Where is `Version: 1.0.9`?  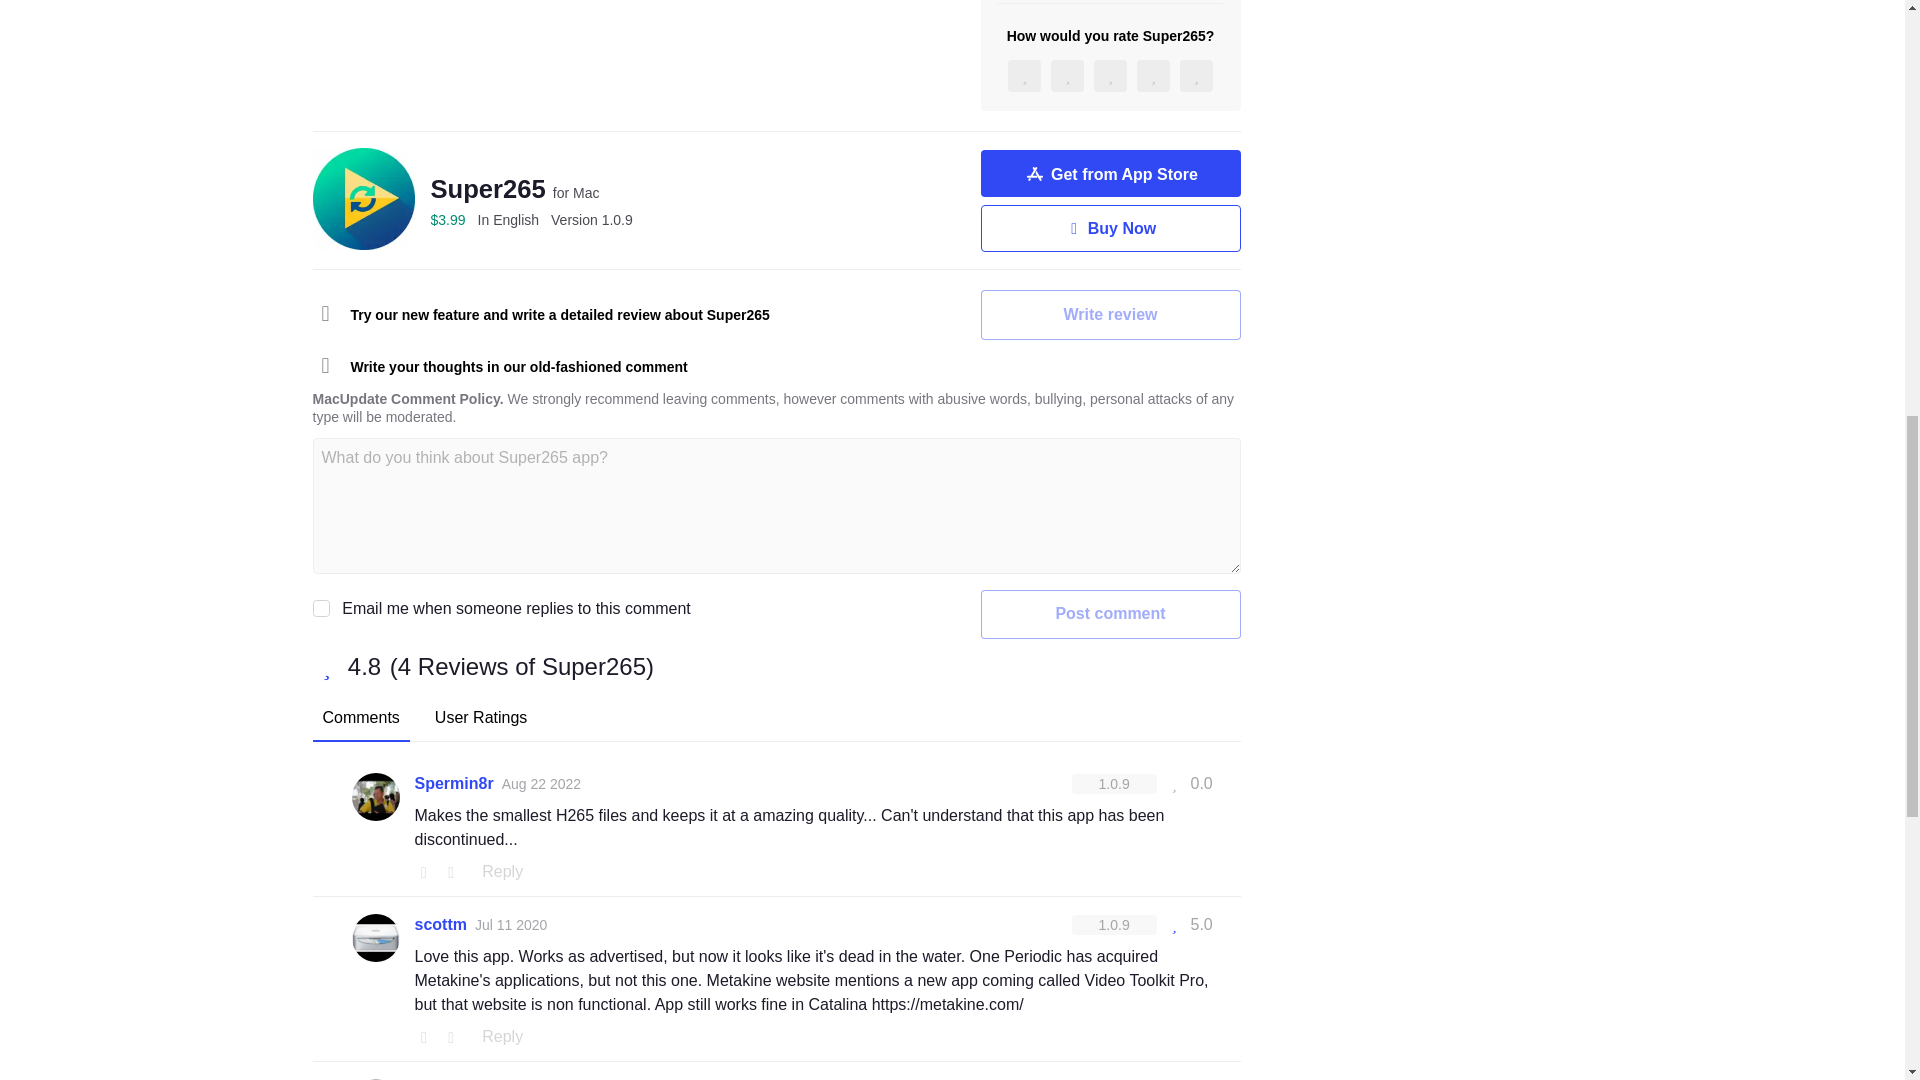
Version: 1.0.9 is located at coordinates (1114, 784).